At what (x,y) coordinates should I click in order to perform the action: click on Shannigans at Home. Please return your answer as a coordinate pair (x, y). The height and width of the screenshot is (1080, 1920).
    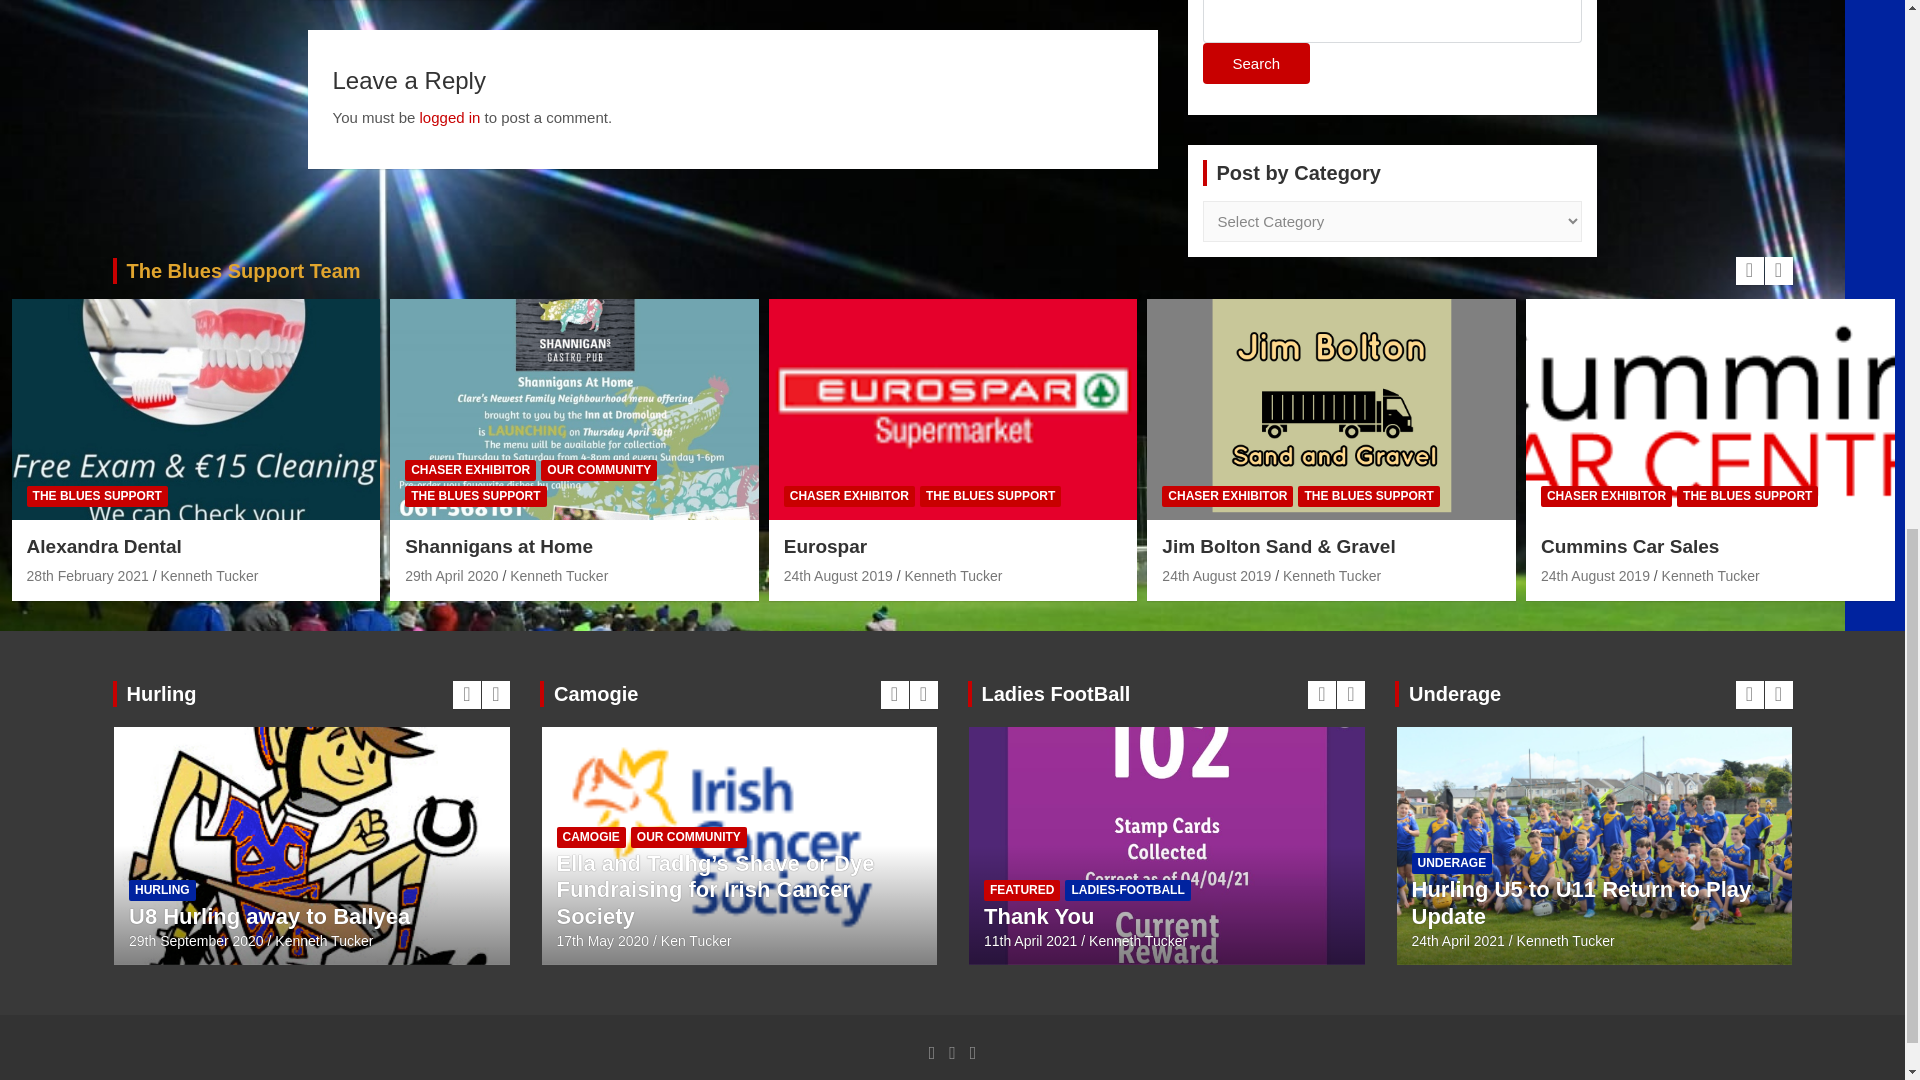
    Looking at the image, I should click on (451, 576).